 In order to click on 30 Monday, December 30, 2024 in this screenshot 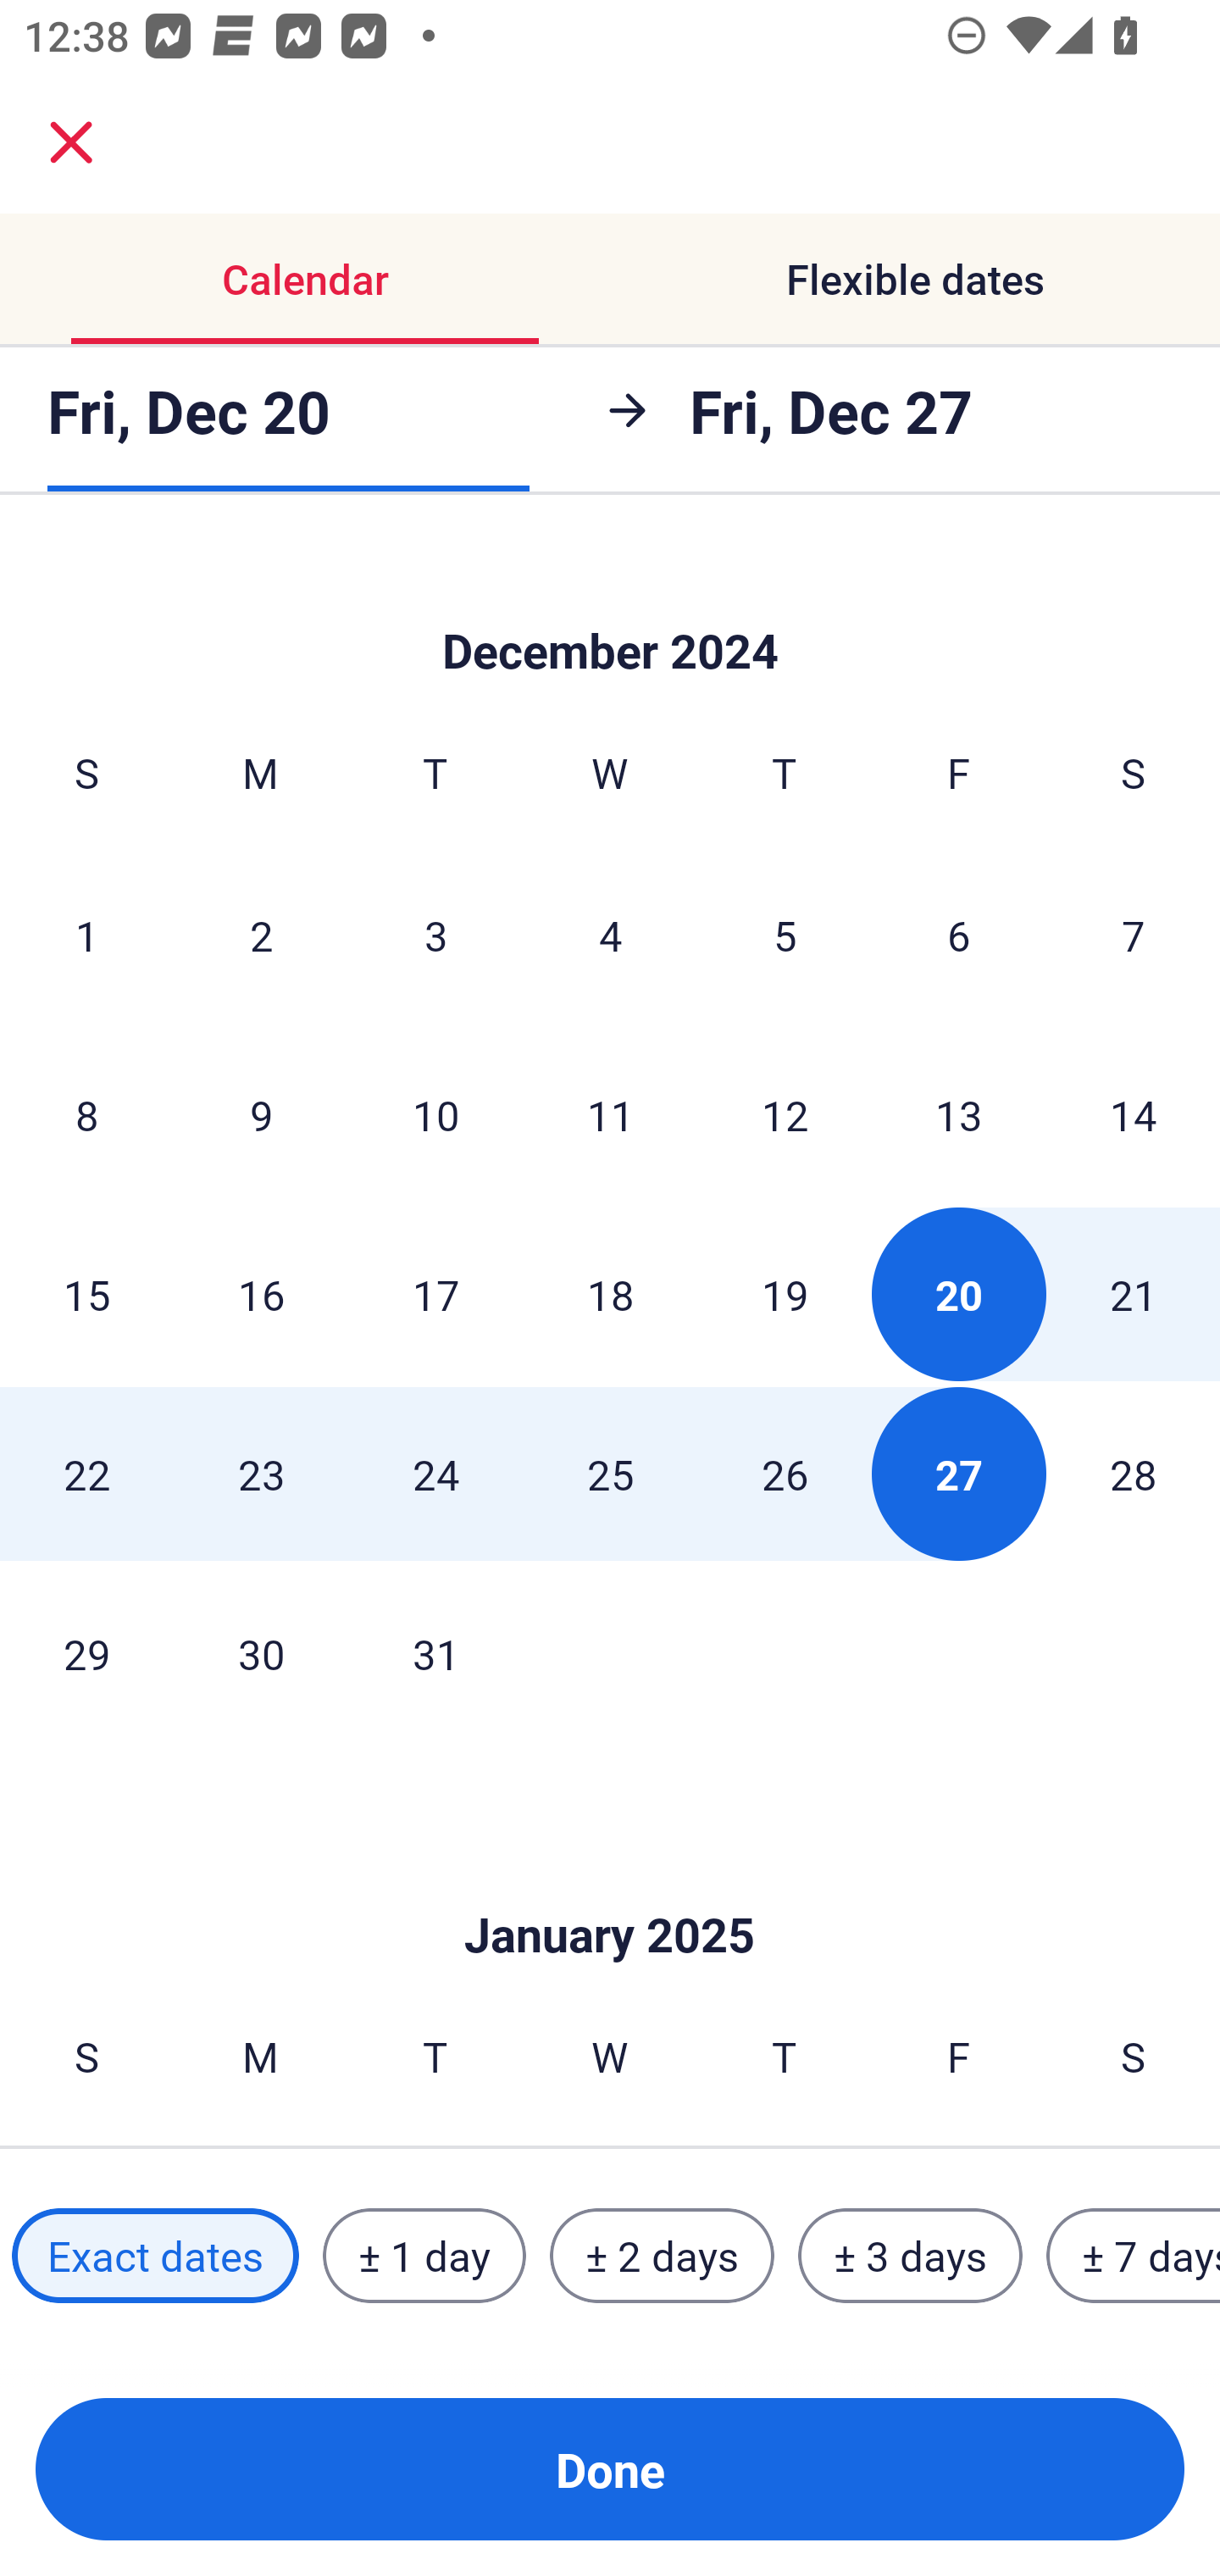, I will do `click(261, 1654)`.